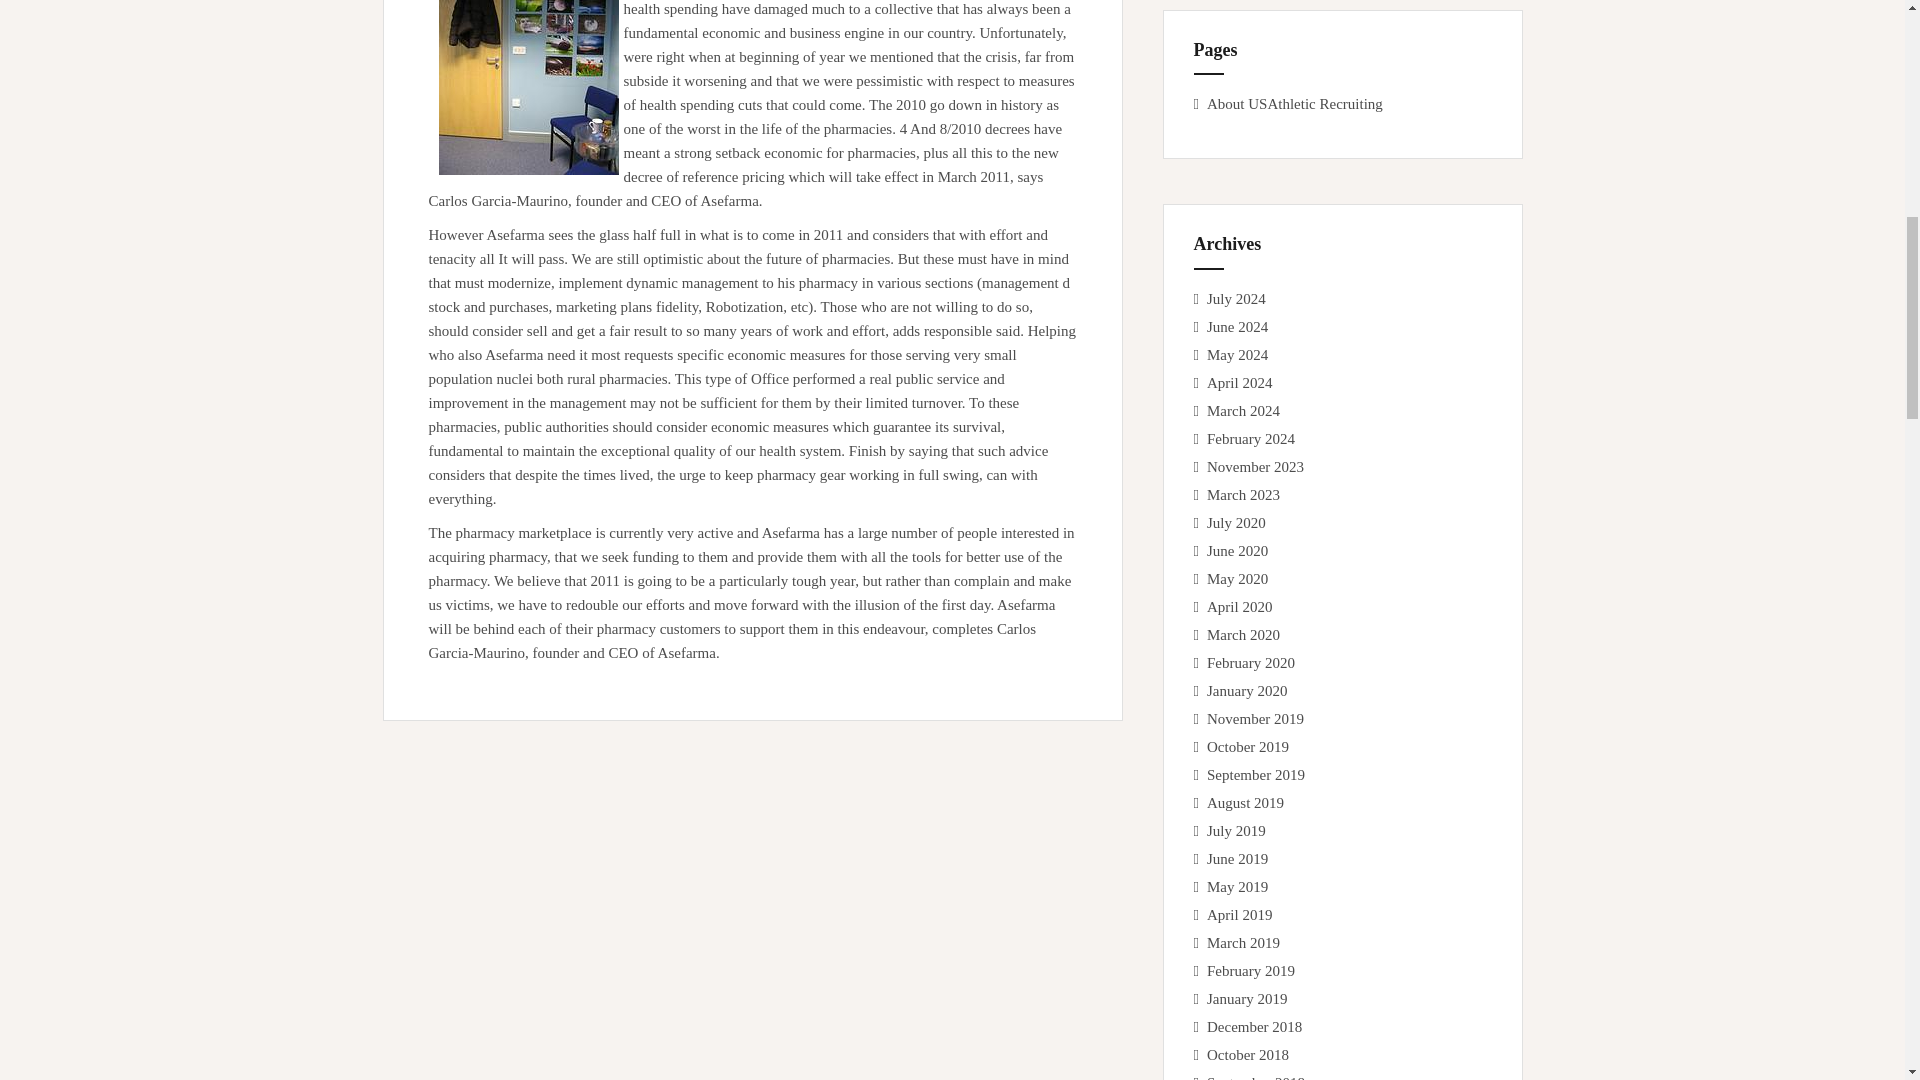  I want to click on April 2024, so click(1239, 382).